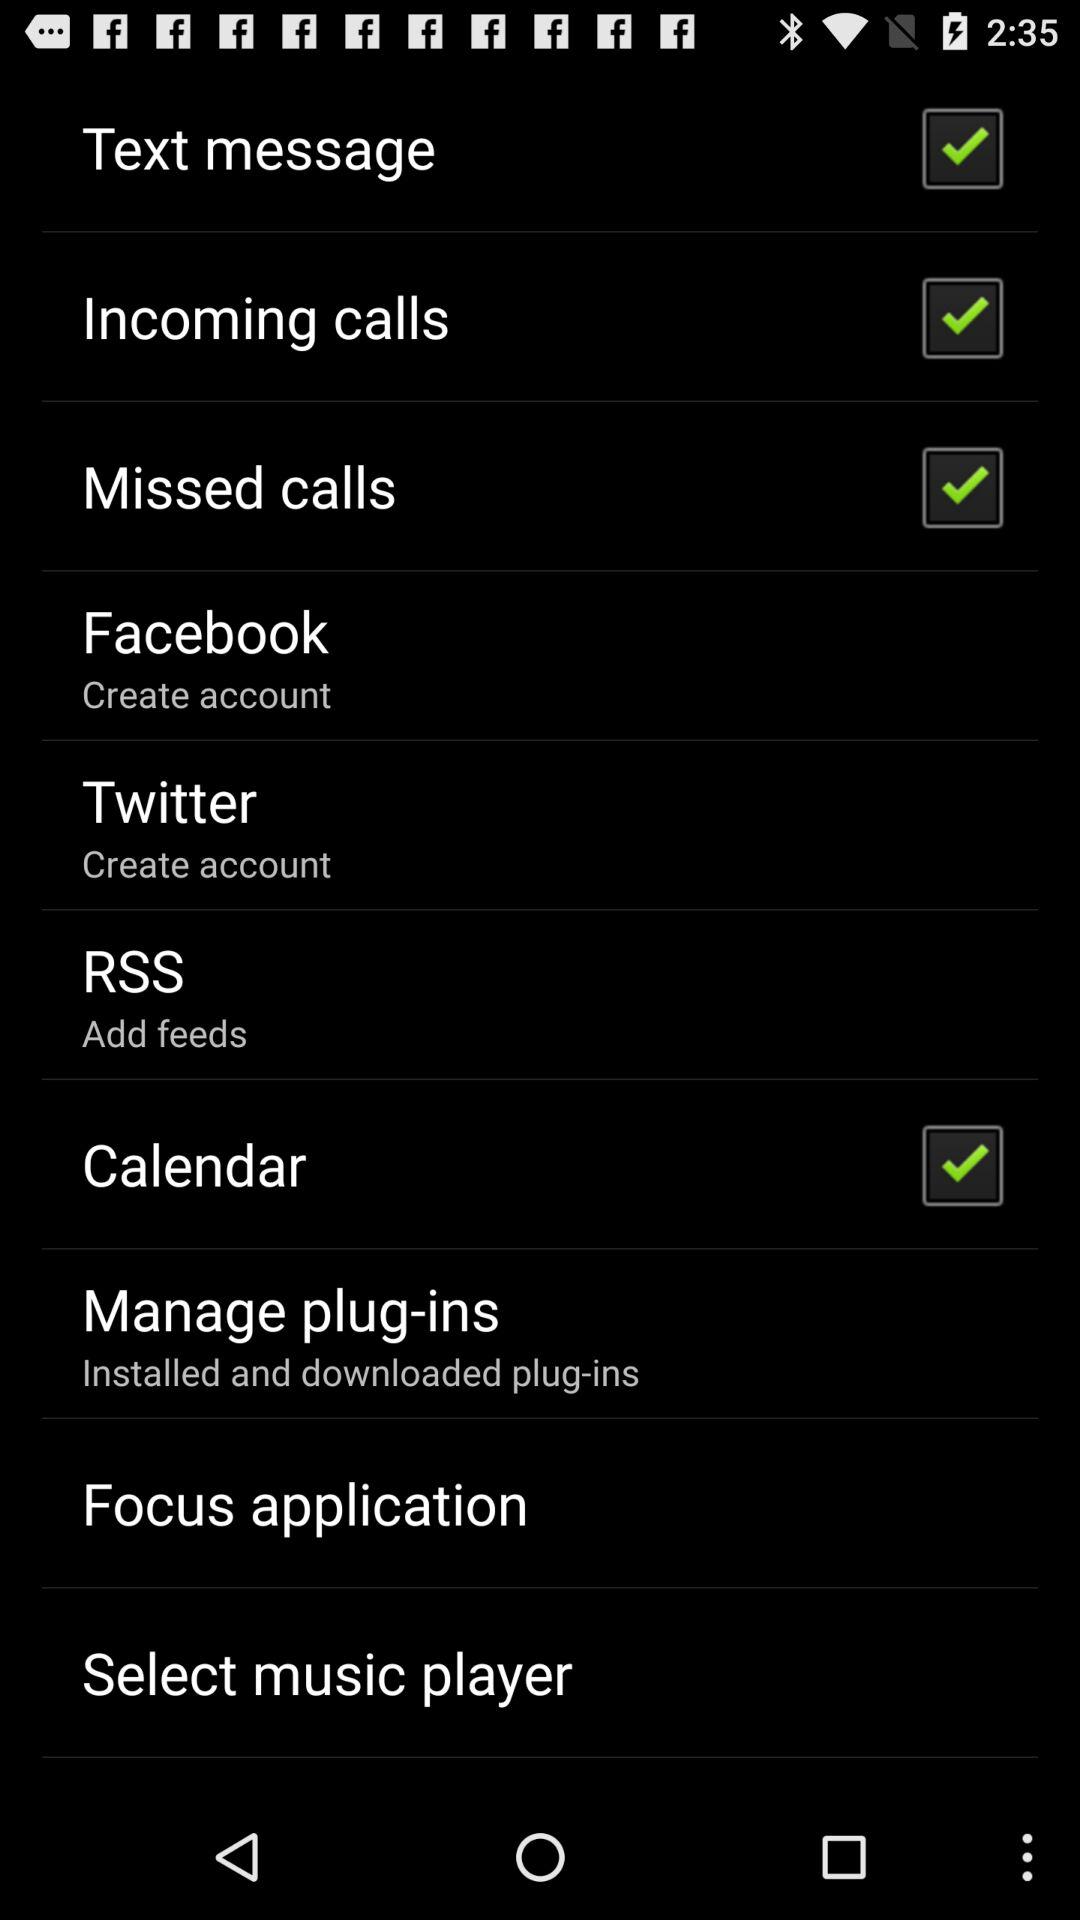 This screenshot has height=1920, width=1080. I want to click on turn on the item below text message item, so click(265, 316).